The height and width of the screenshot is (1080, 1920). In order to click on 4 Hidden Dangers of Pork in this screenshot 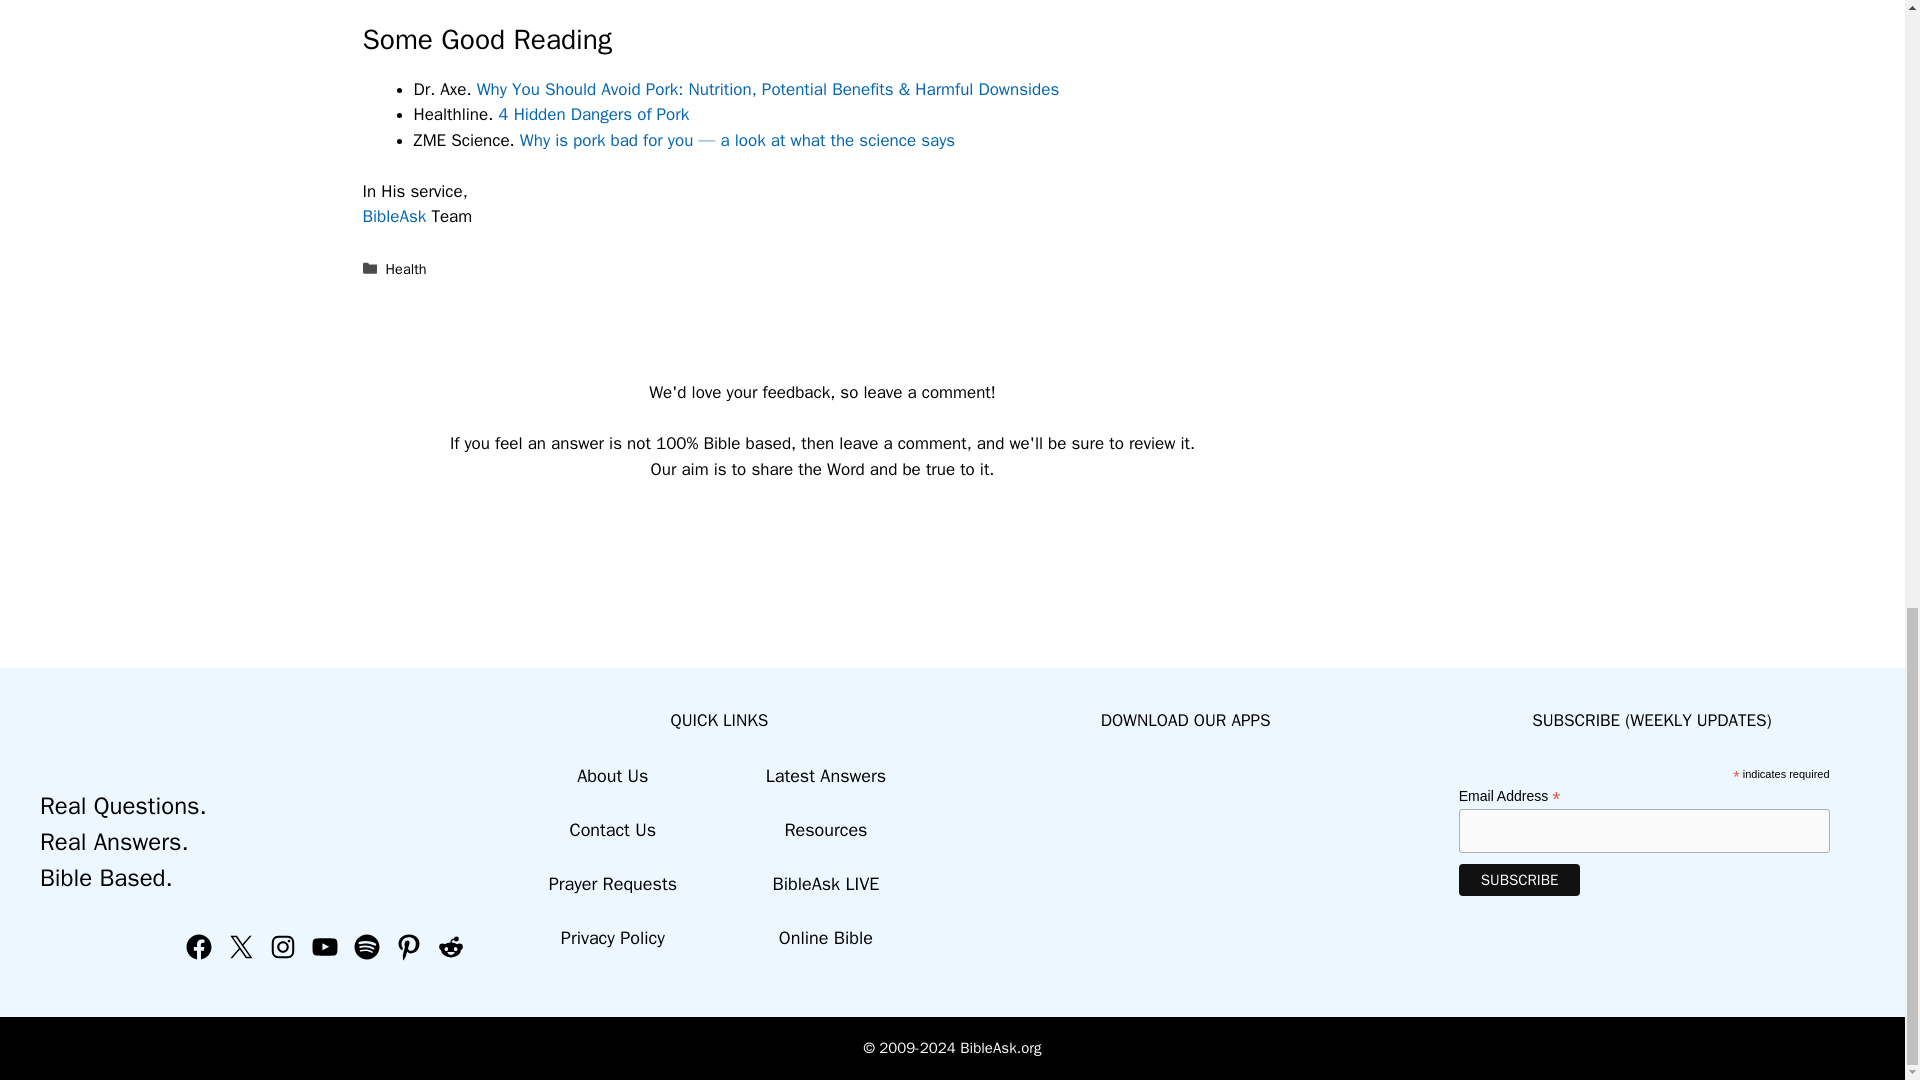, I will do `click(593, 114)`.